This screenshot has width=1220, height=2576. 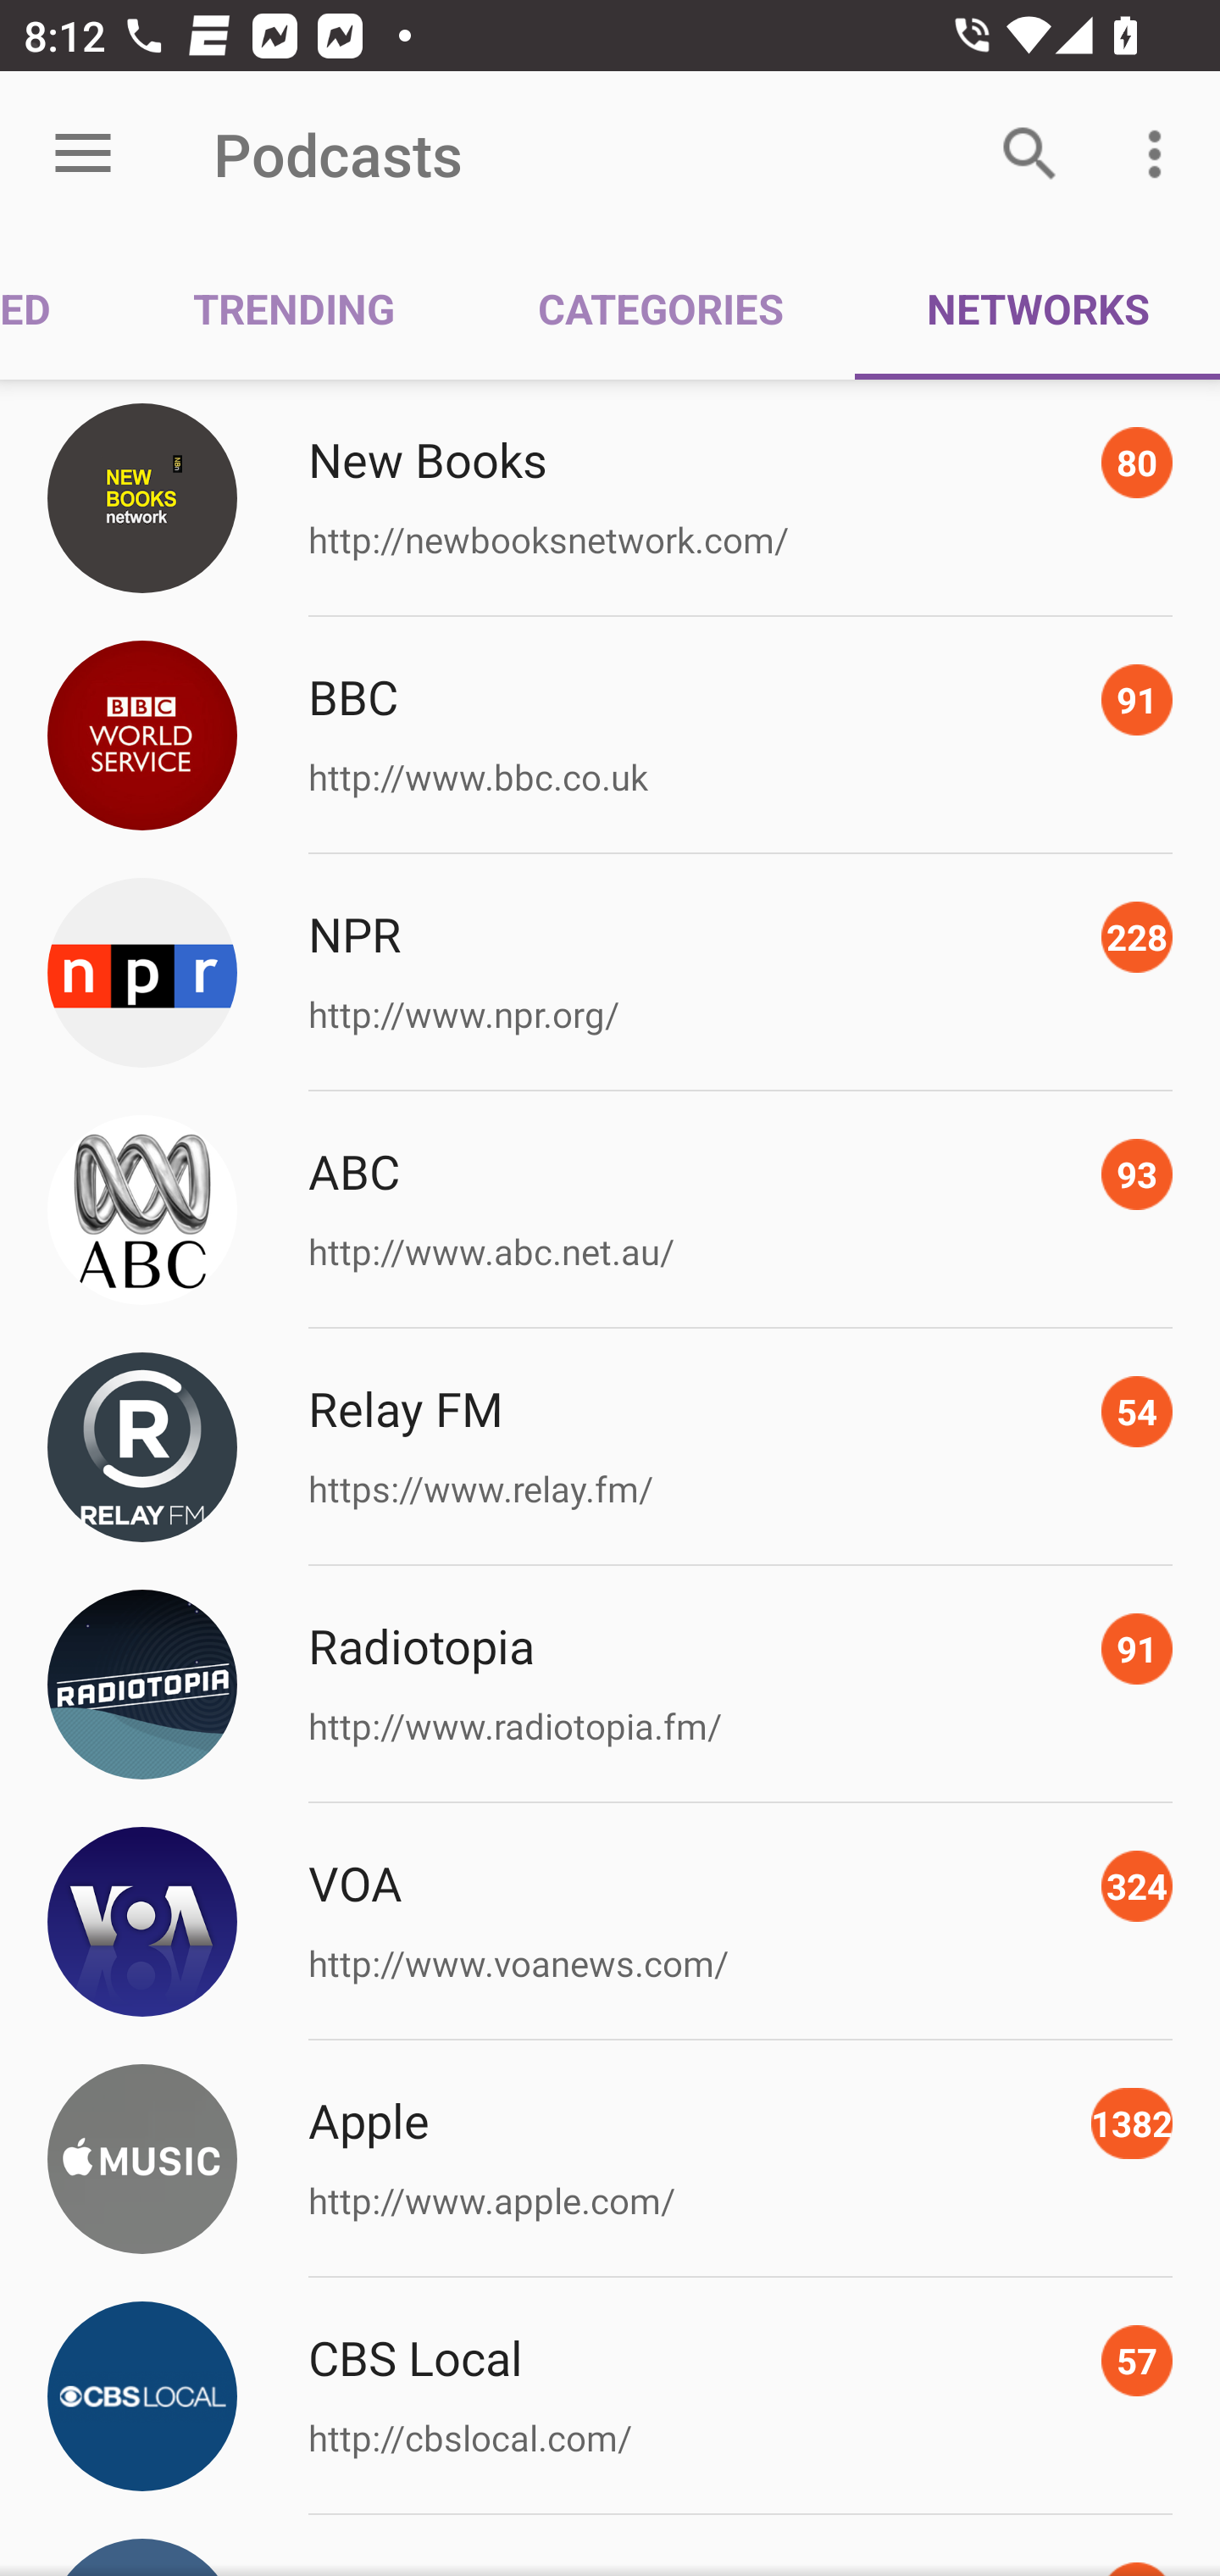 What do you see at coordinates (610, 2396) in the screenshot?
I see `Picture CBS Local 57 http://cbslocal.com/` at bounding box center [610, 2396].